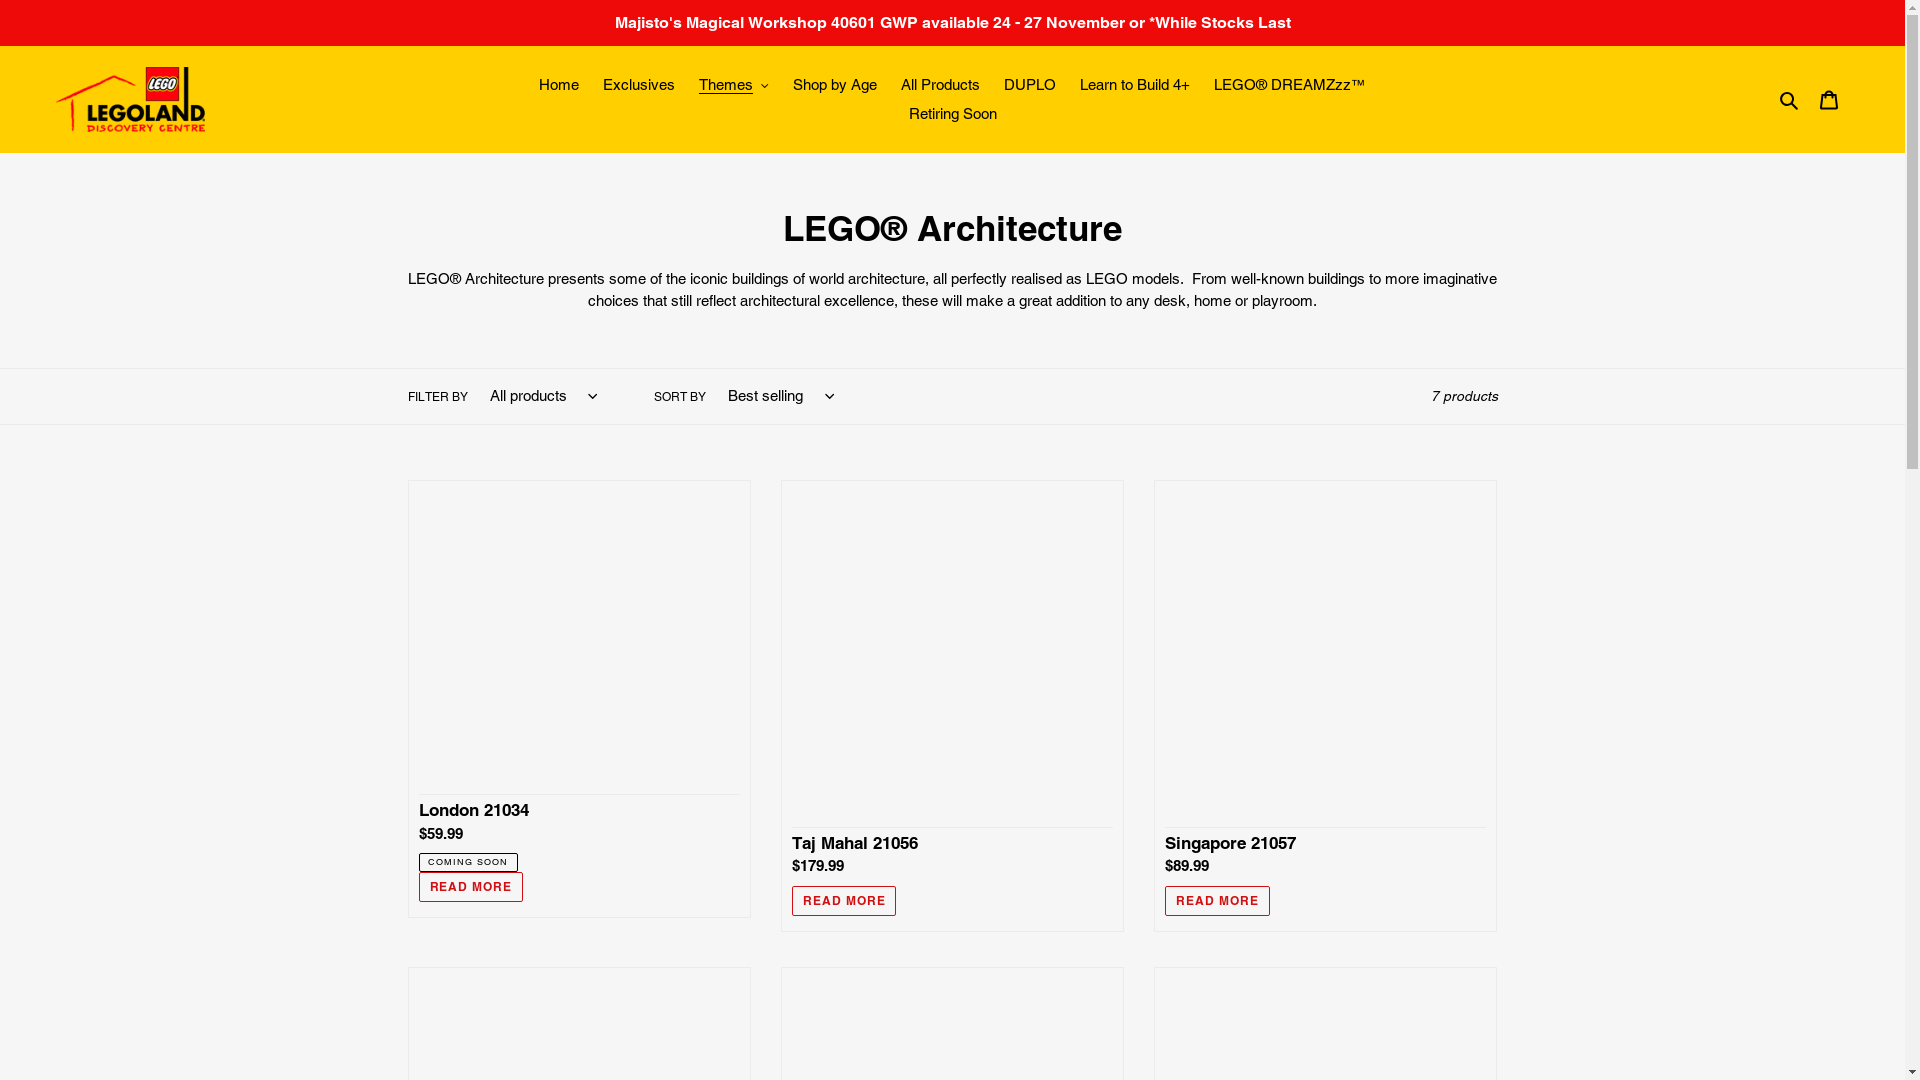 This screenshot has width=1920, height=1080. What do you see at coordinates (559, 86) in the screenshot?
I see `Home` at bounding box center [559, 86].